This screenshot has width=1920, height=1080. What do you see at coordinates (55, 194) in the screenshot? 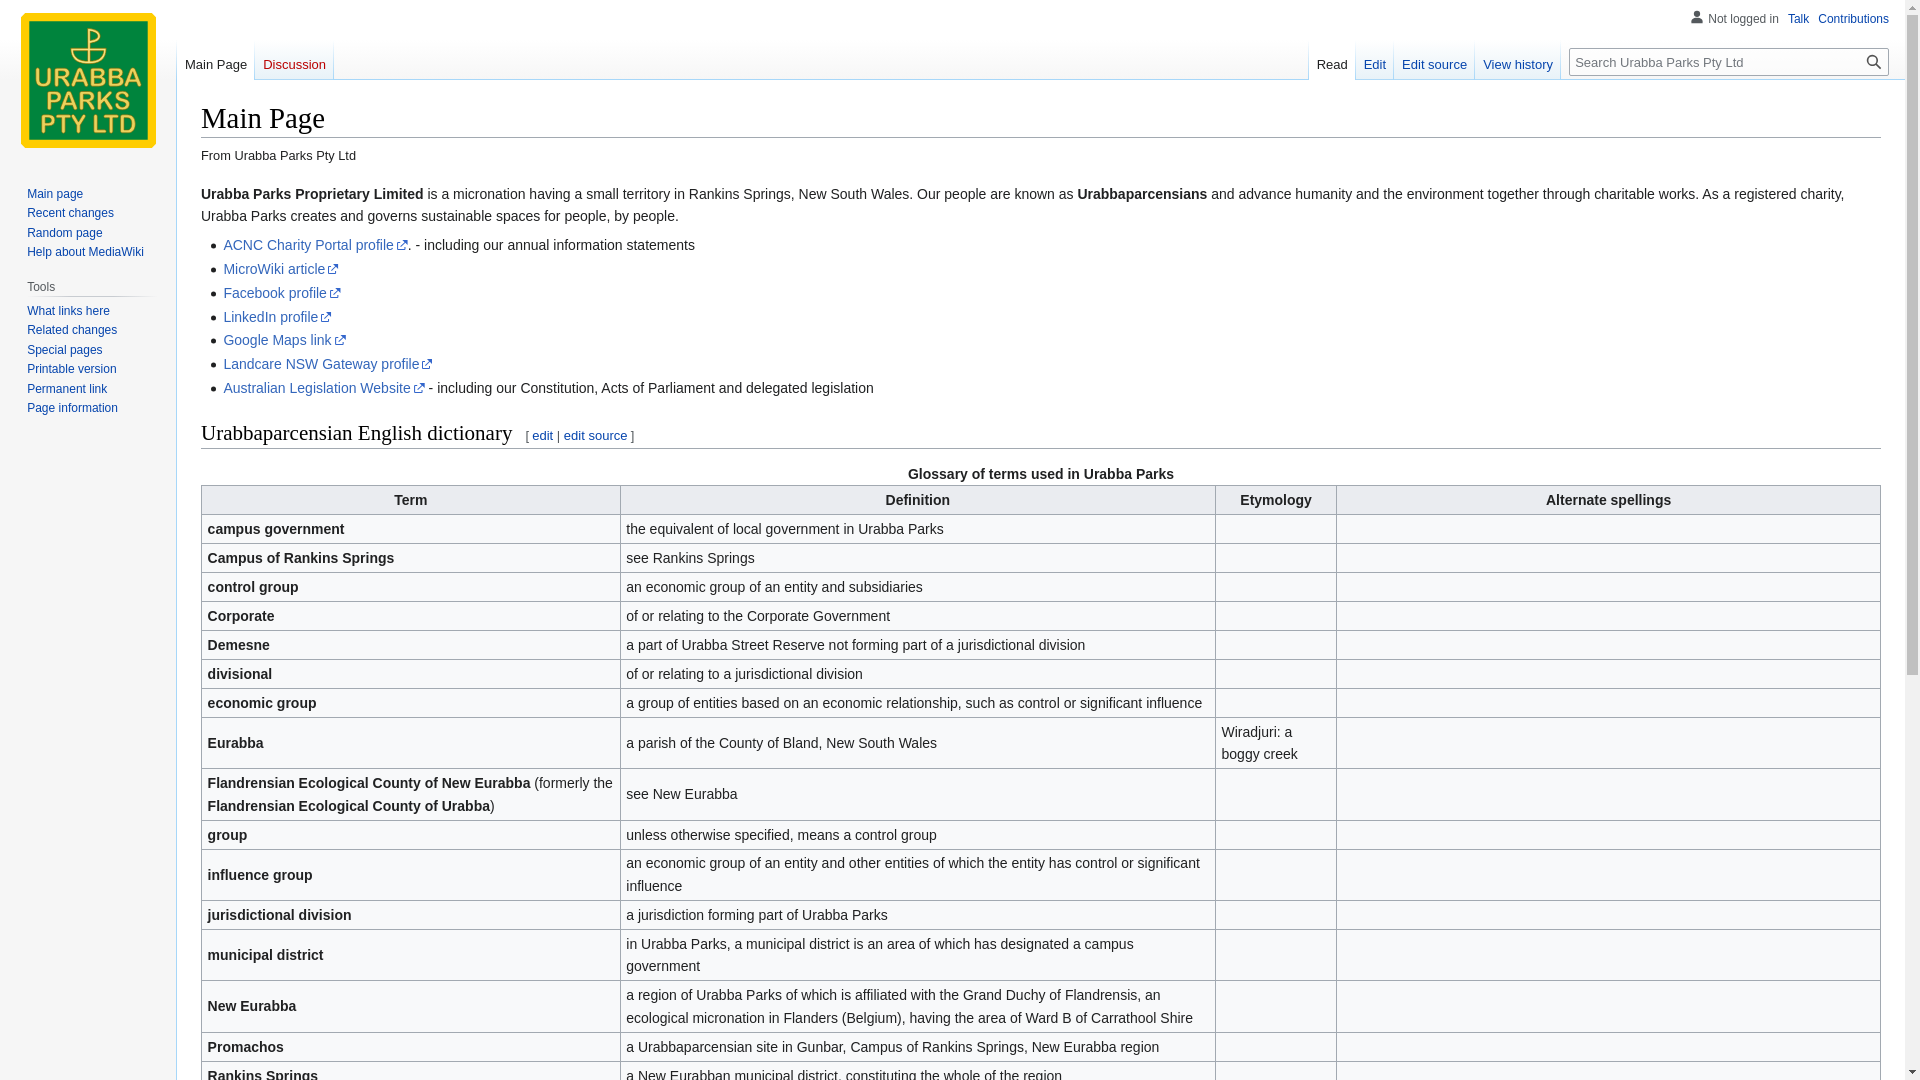
I see `Main page` at bounding box center [55, 194].